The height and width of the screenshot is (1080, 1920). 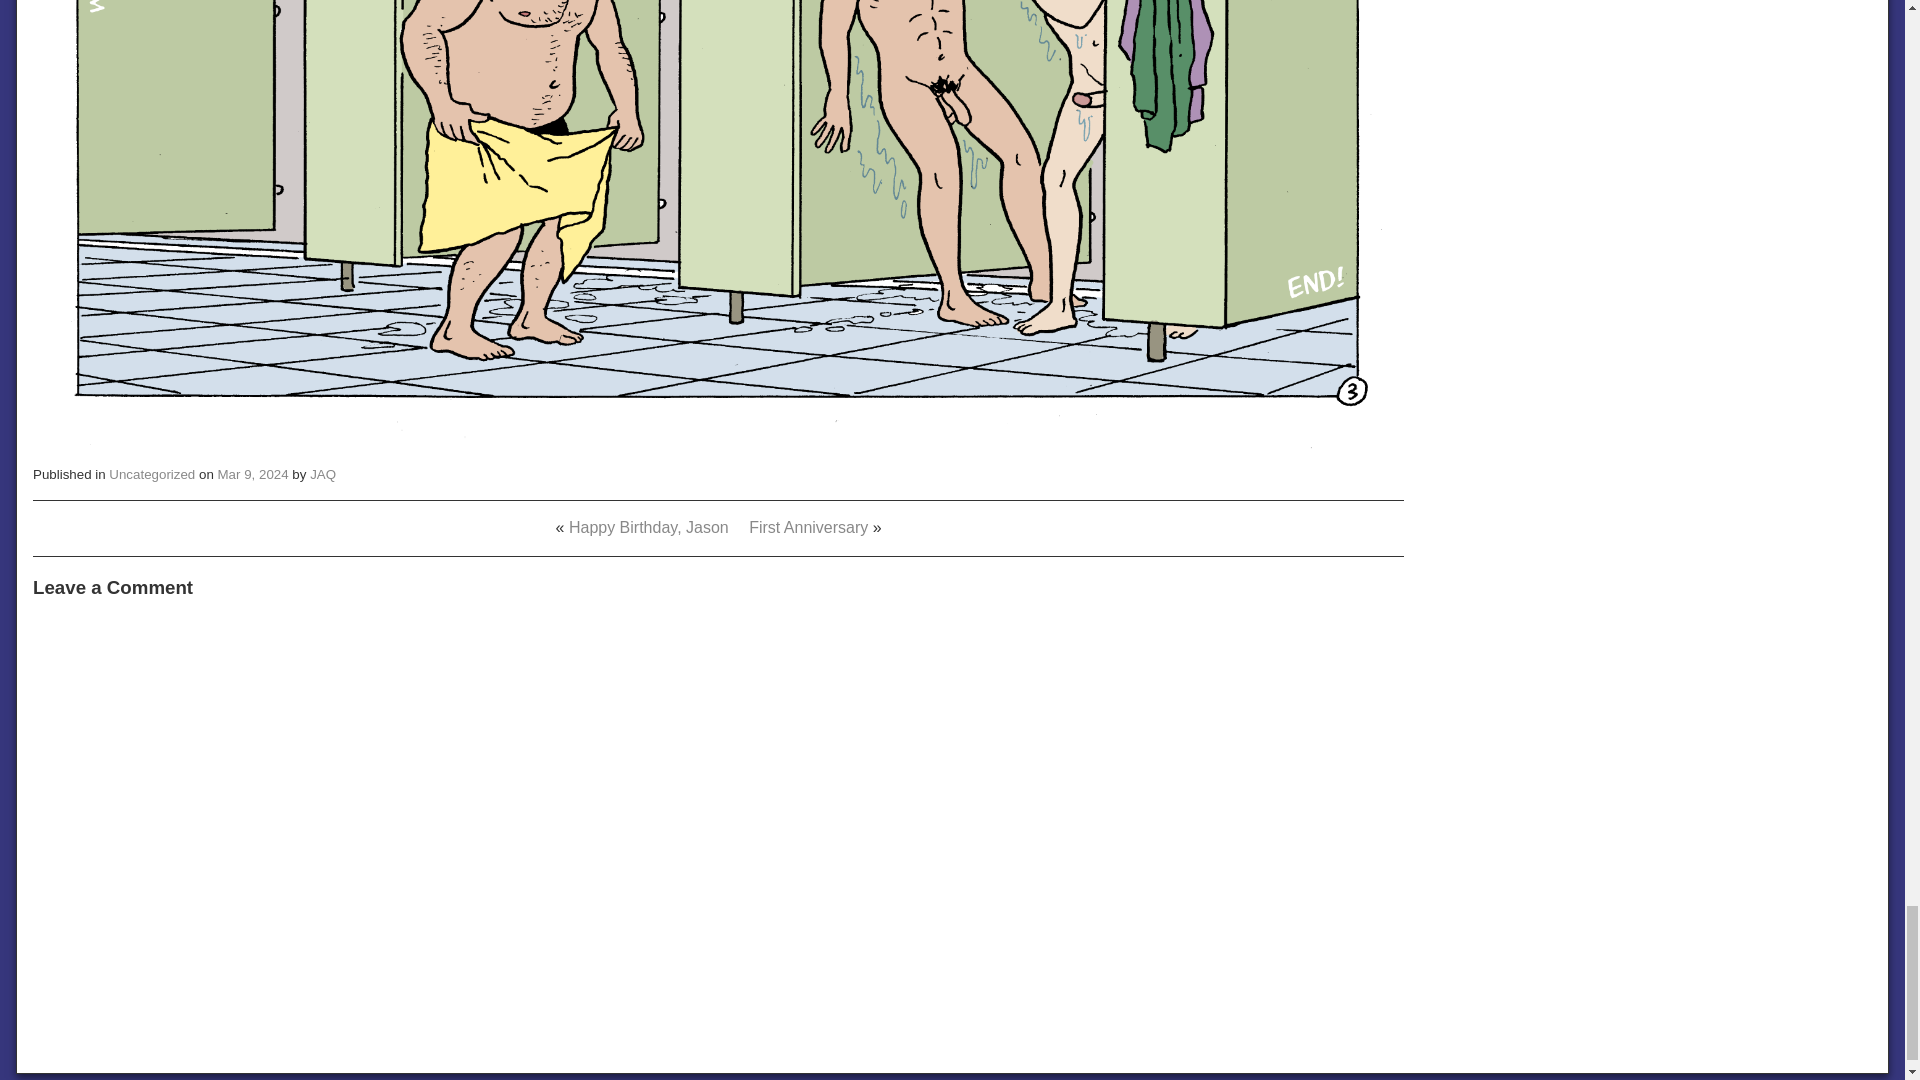 I want to click on First Anniversary, so click(x=808, y=527).